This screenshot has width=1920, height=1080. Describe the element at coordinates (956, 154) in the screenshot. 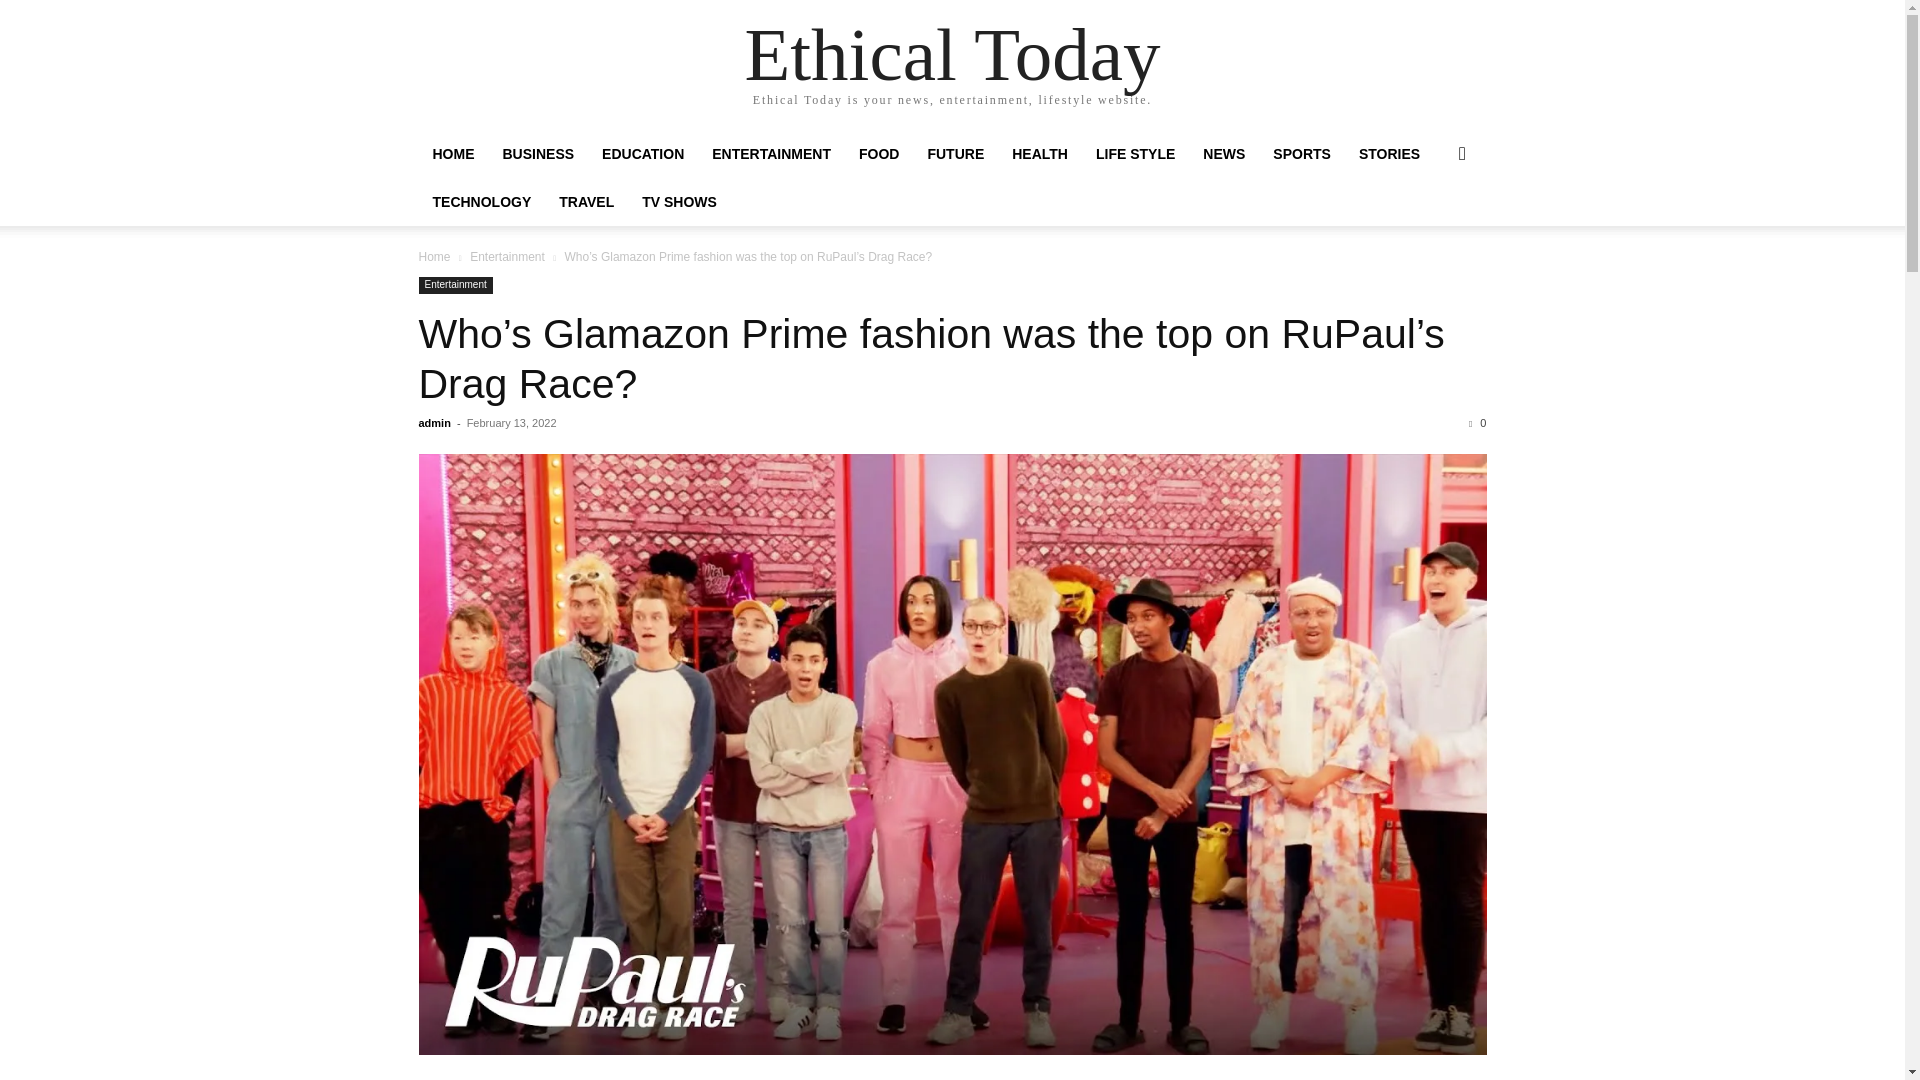

I see `FUTURE` at that location.